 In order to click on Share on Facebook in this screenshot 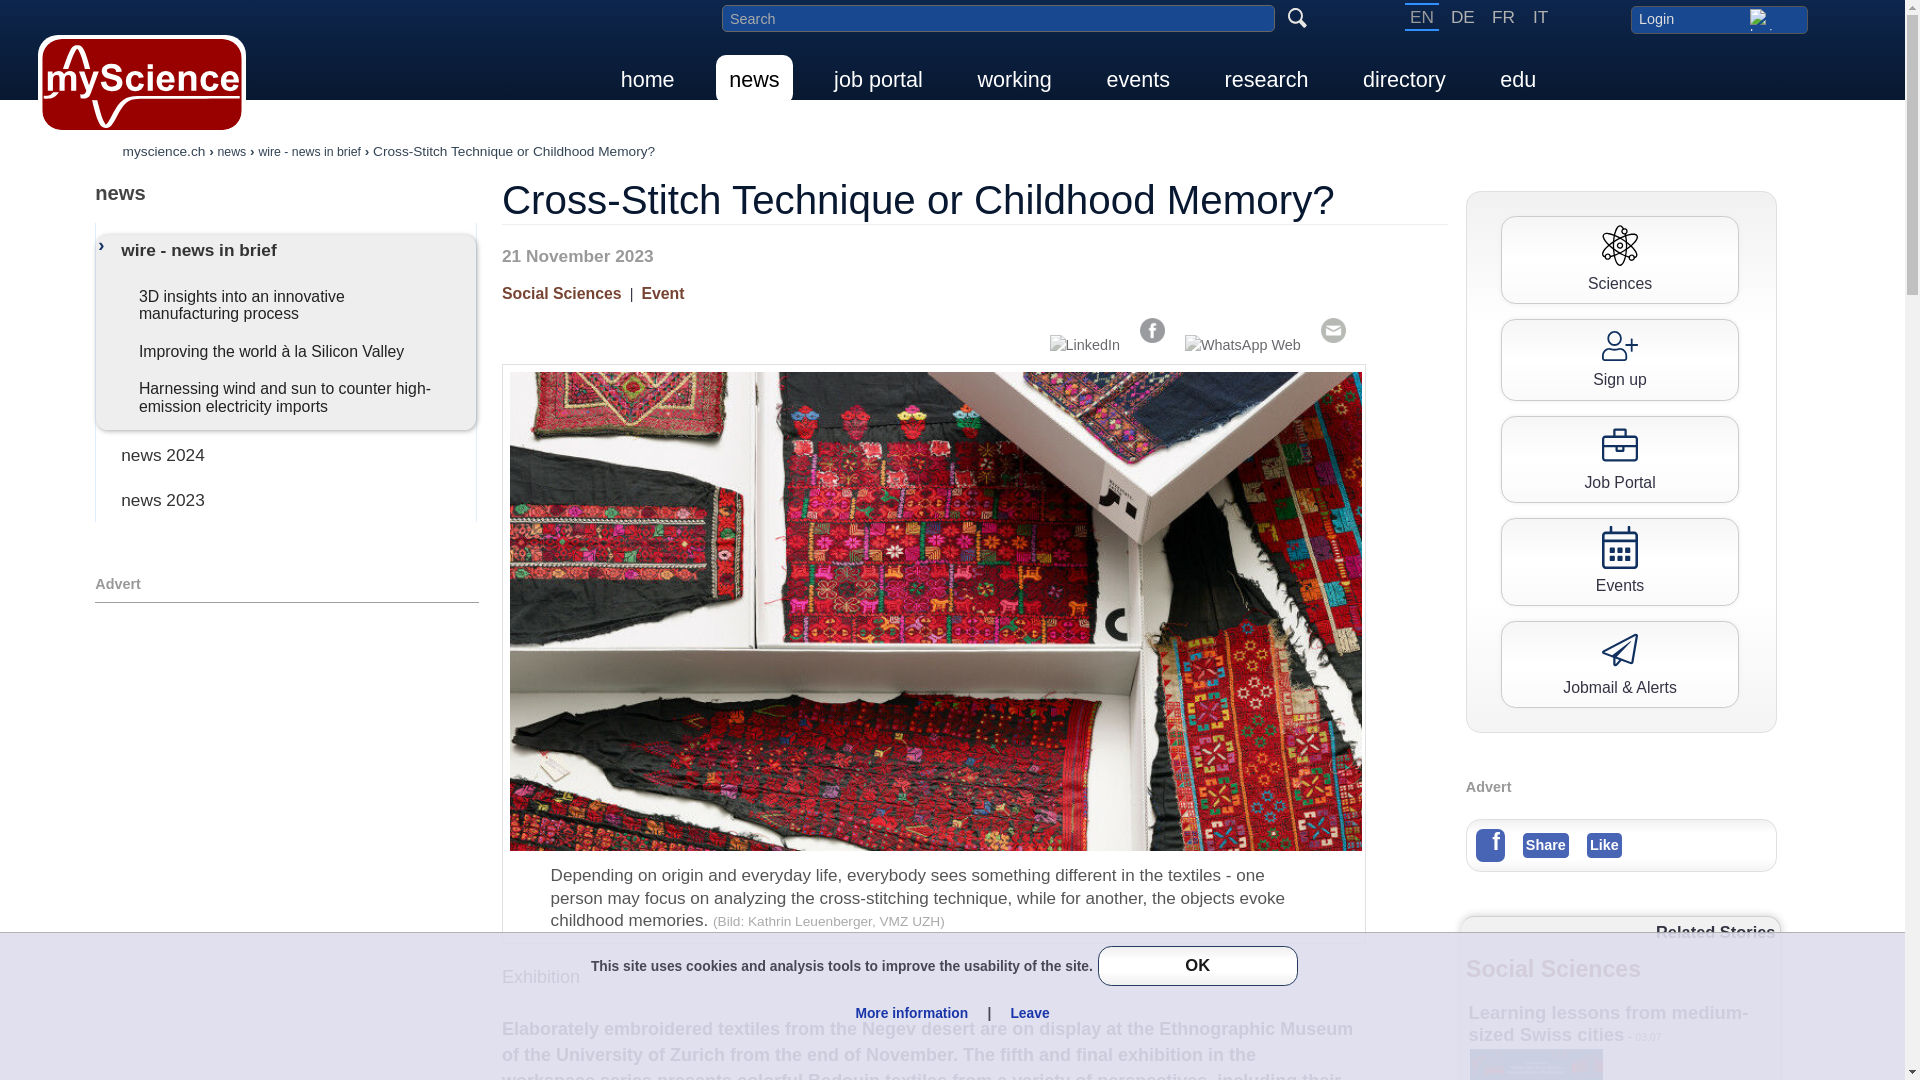, I will do `click(1152, 330)`.